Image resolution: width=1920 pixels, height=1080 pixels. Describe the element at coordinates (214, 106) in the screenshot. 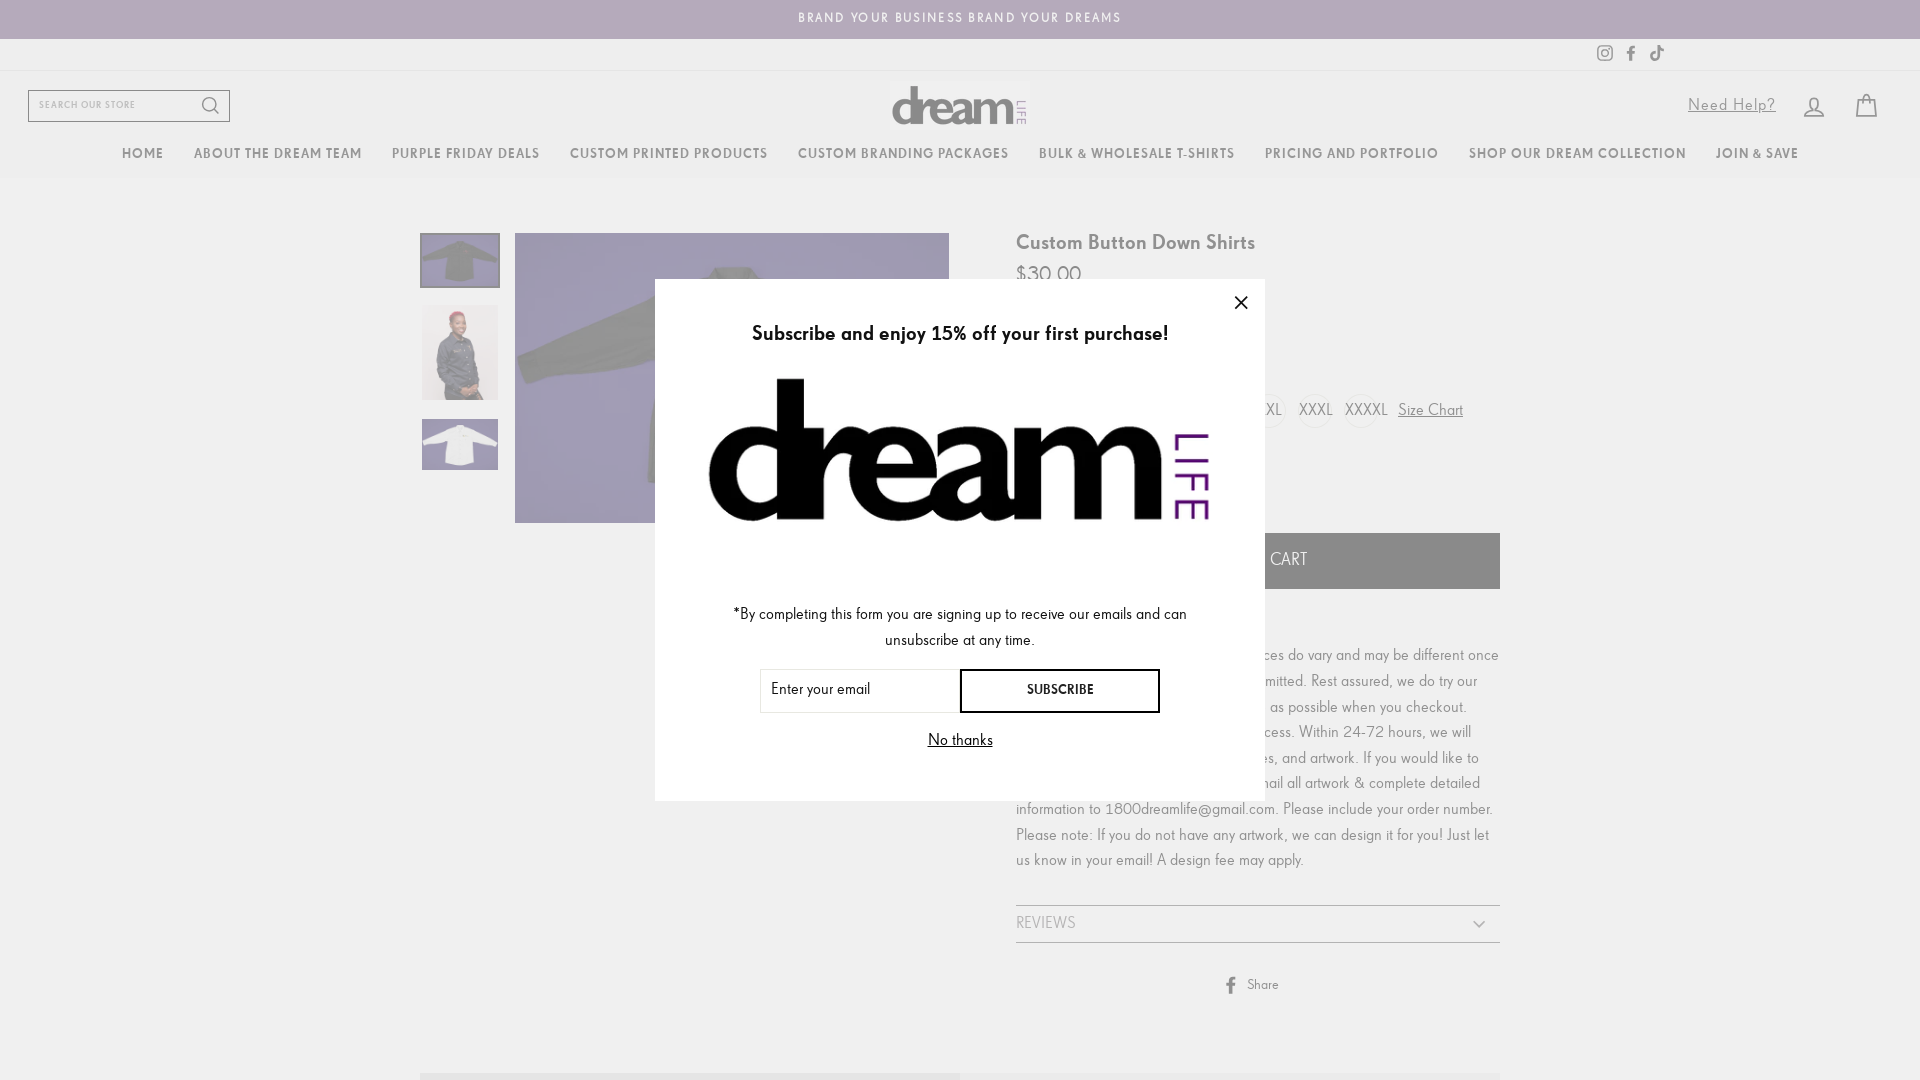

I see `Search` at that location.